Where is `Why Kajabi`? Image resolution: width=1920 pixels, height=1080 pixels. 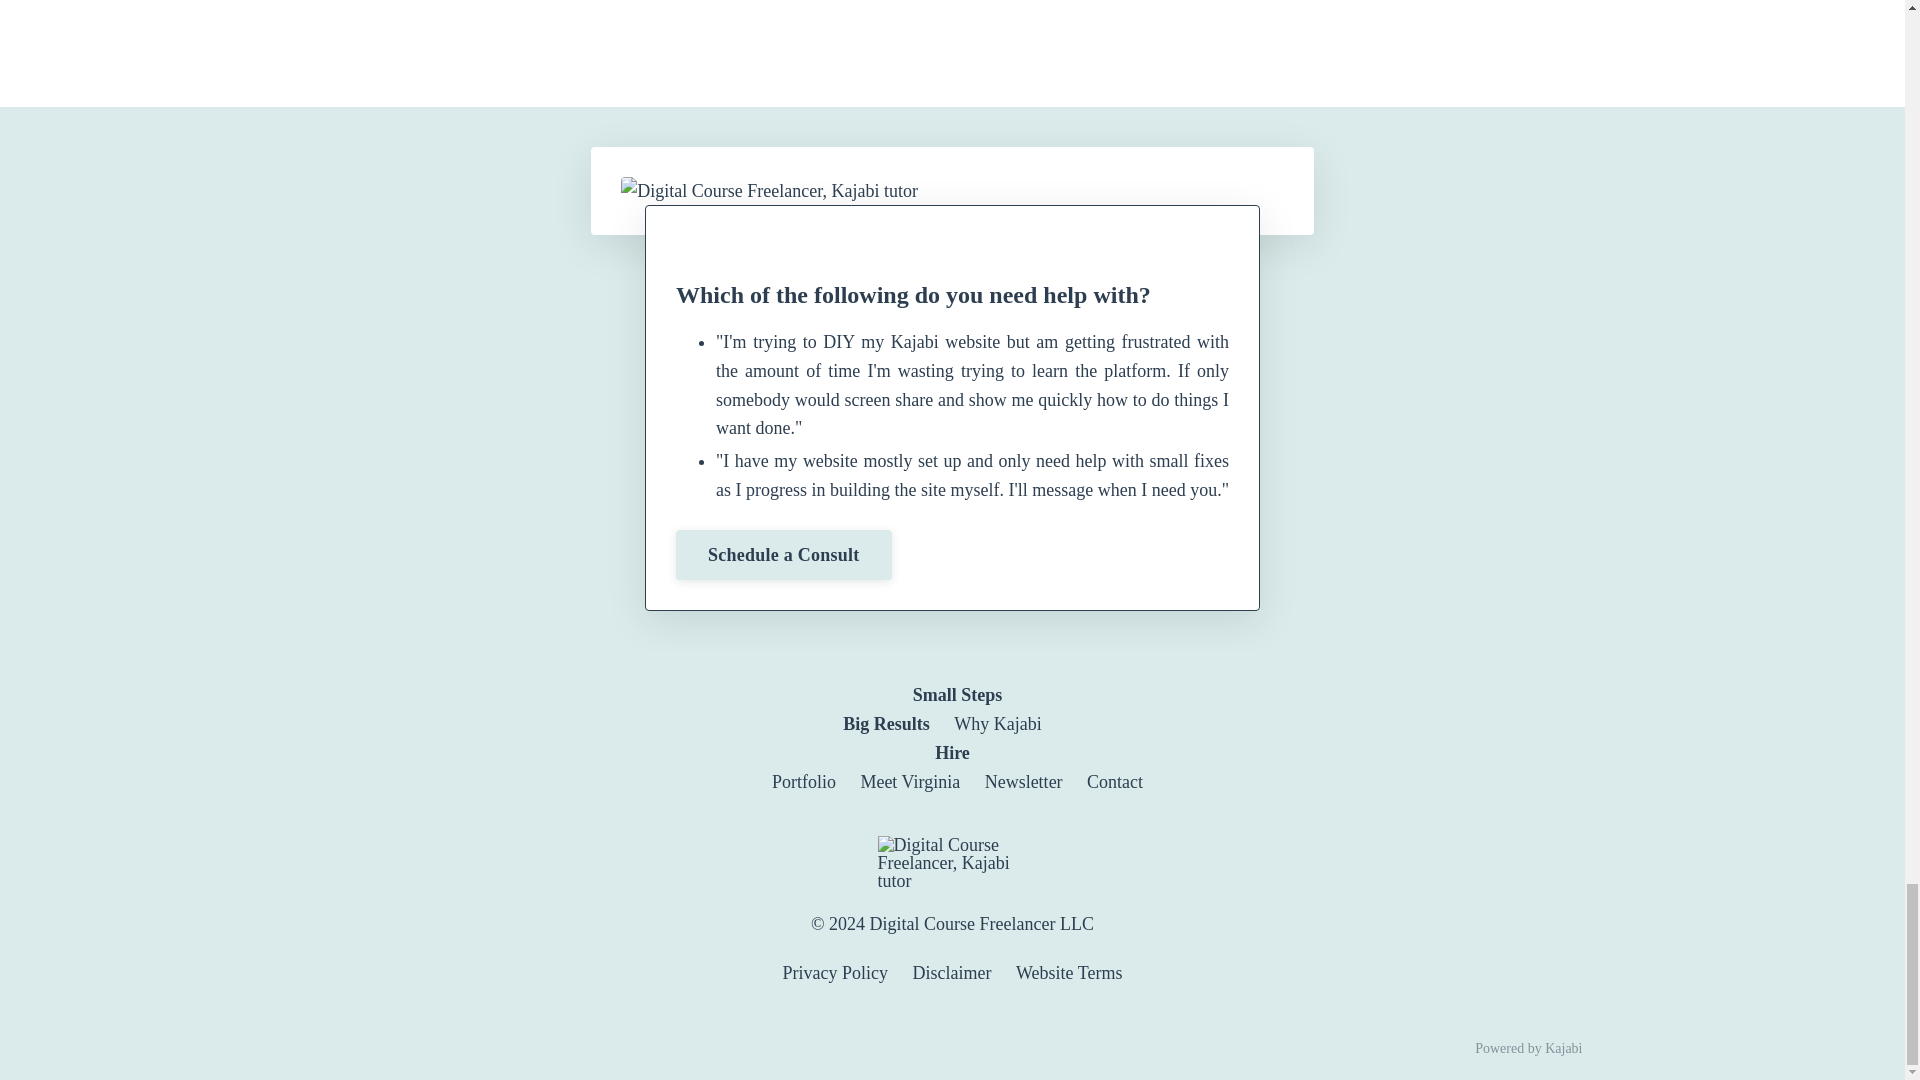 Why Kajabi is located at coordinates (952, 777).